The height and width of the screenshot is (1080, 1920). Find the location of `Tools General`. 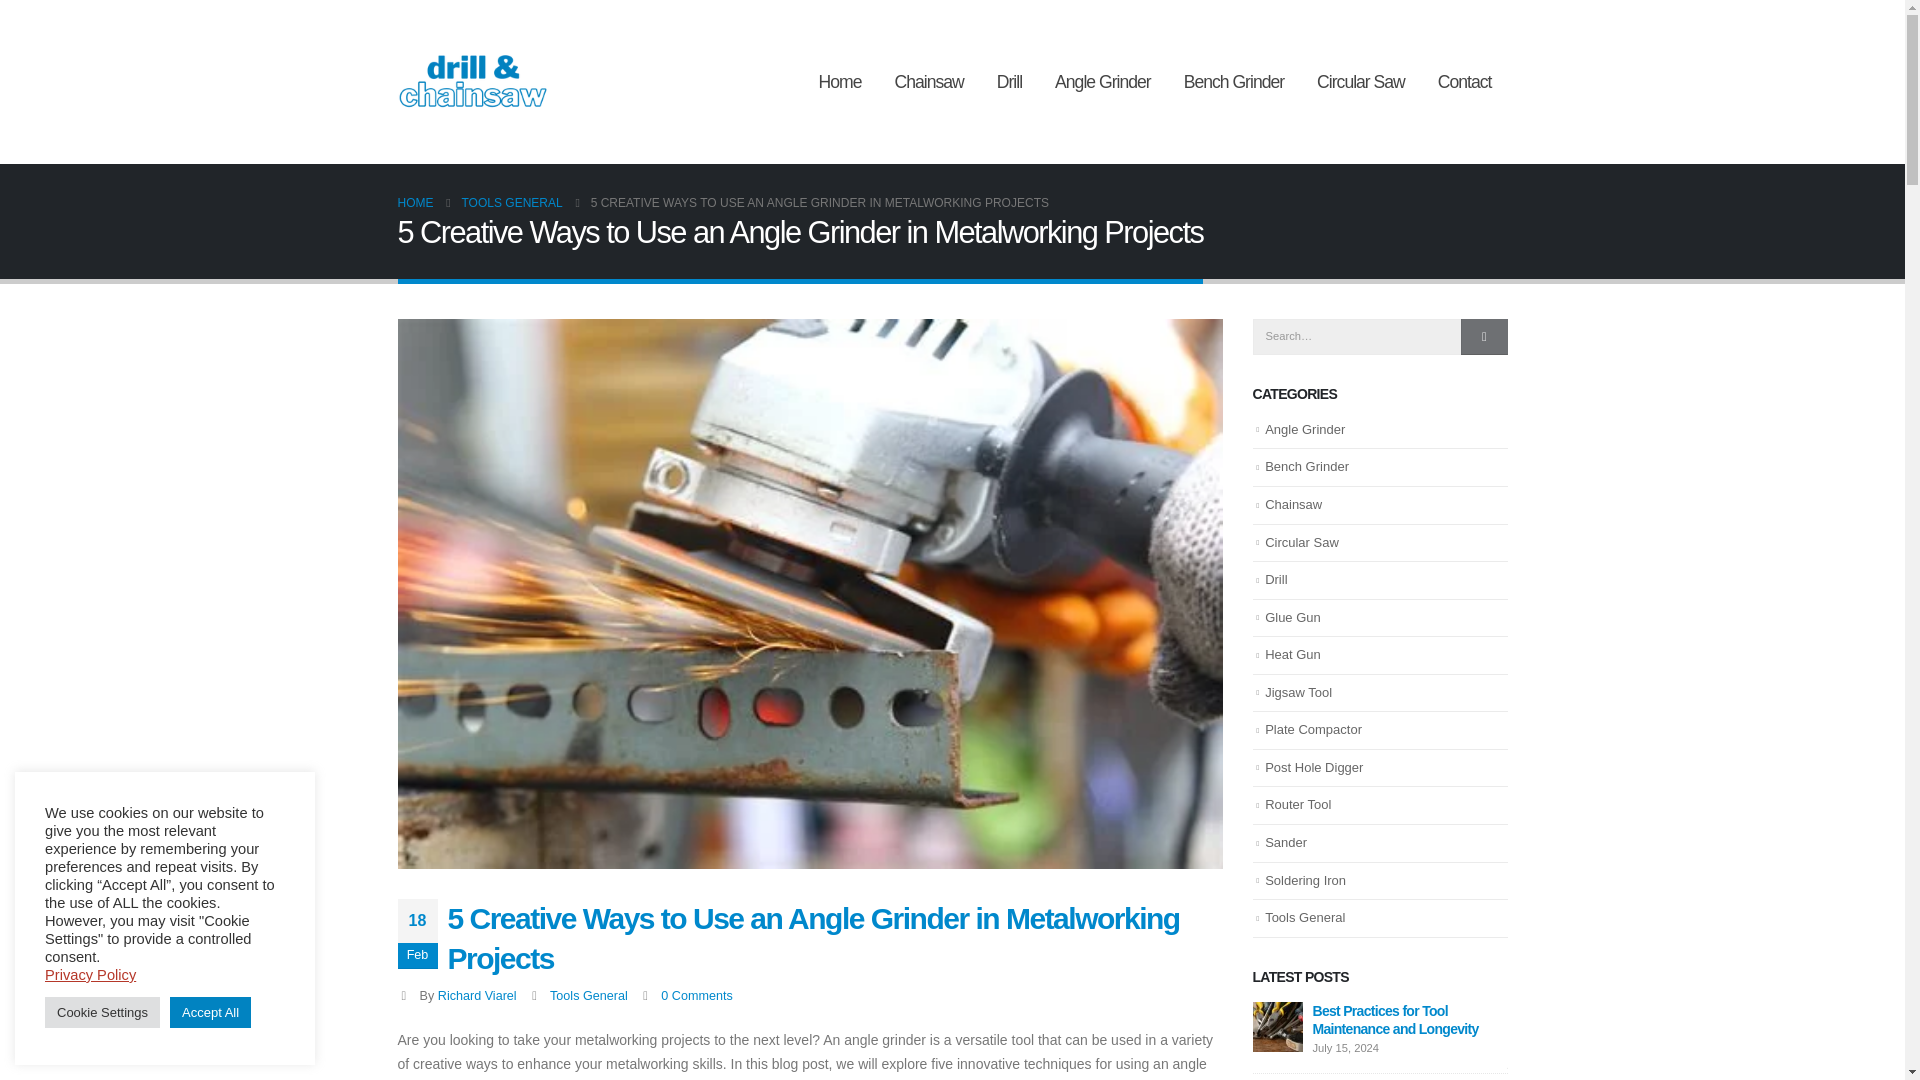

Tools General is located at coordinates (588, 996).